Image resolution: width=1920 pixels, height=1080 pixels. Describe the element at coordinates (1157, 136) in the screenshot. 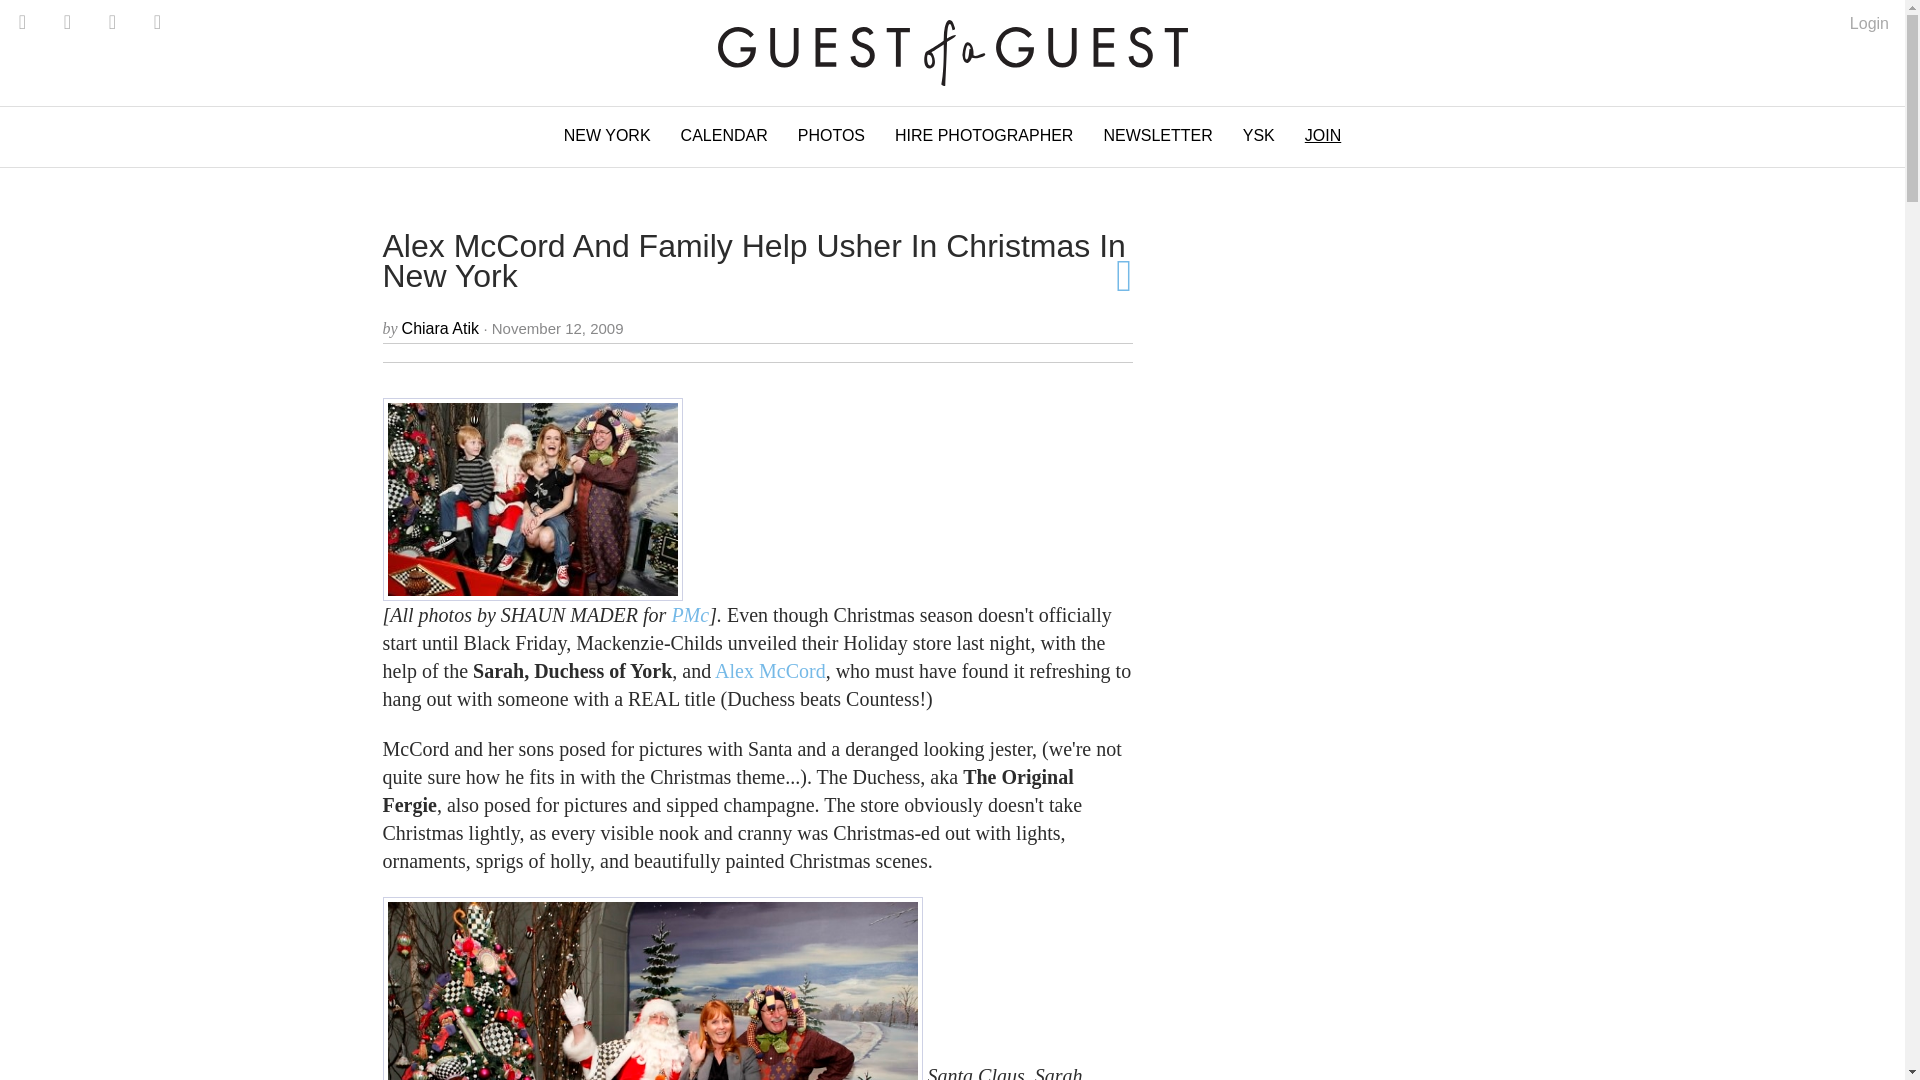

I see `NEWSLETTER` at that location.